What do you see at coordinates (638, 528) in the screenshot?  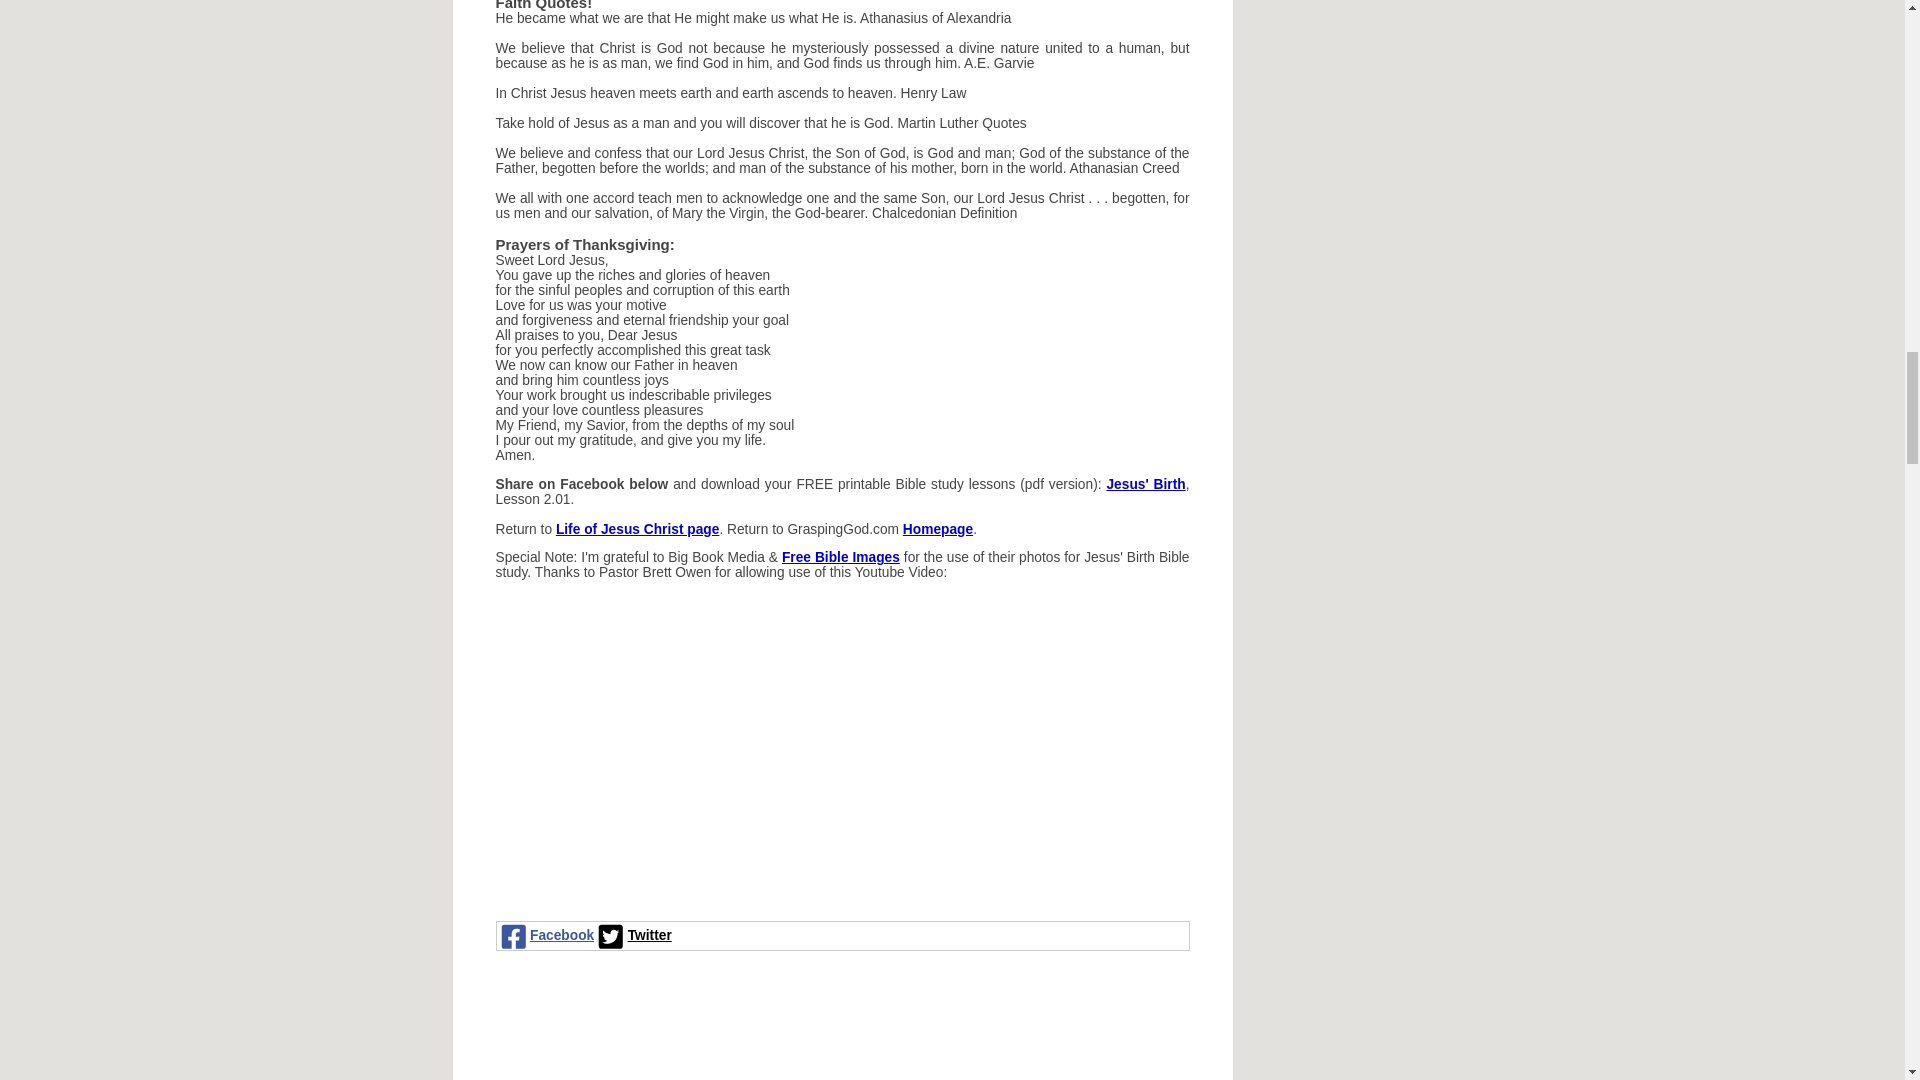 I see `Life of Jesus Christ page` at bounding box center [638, 528].